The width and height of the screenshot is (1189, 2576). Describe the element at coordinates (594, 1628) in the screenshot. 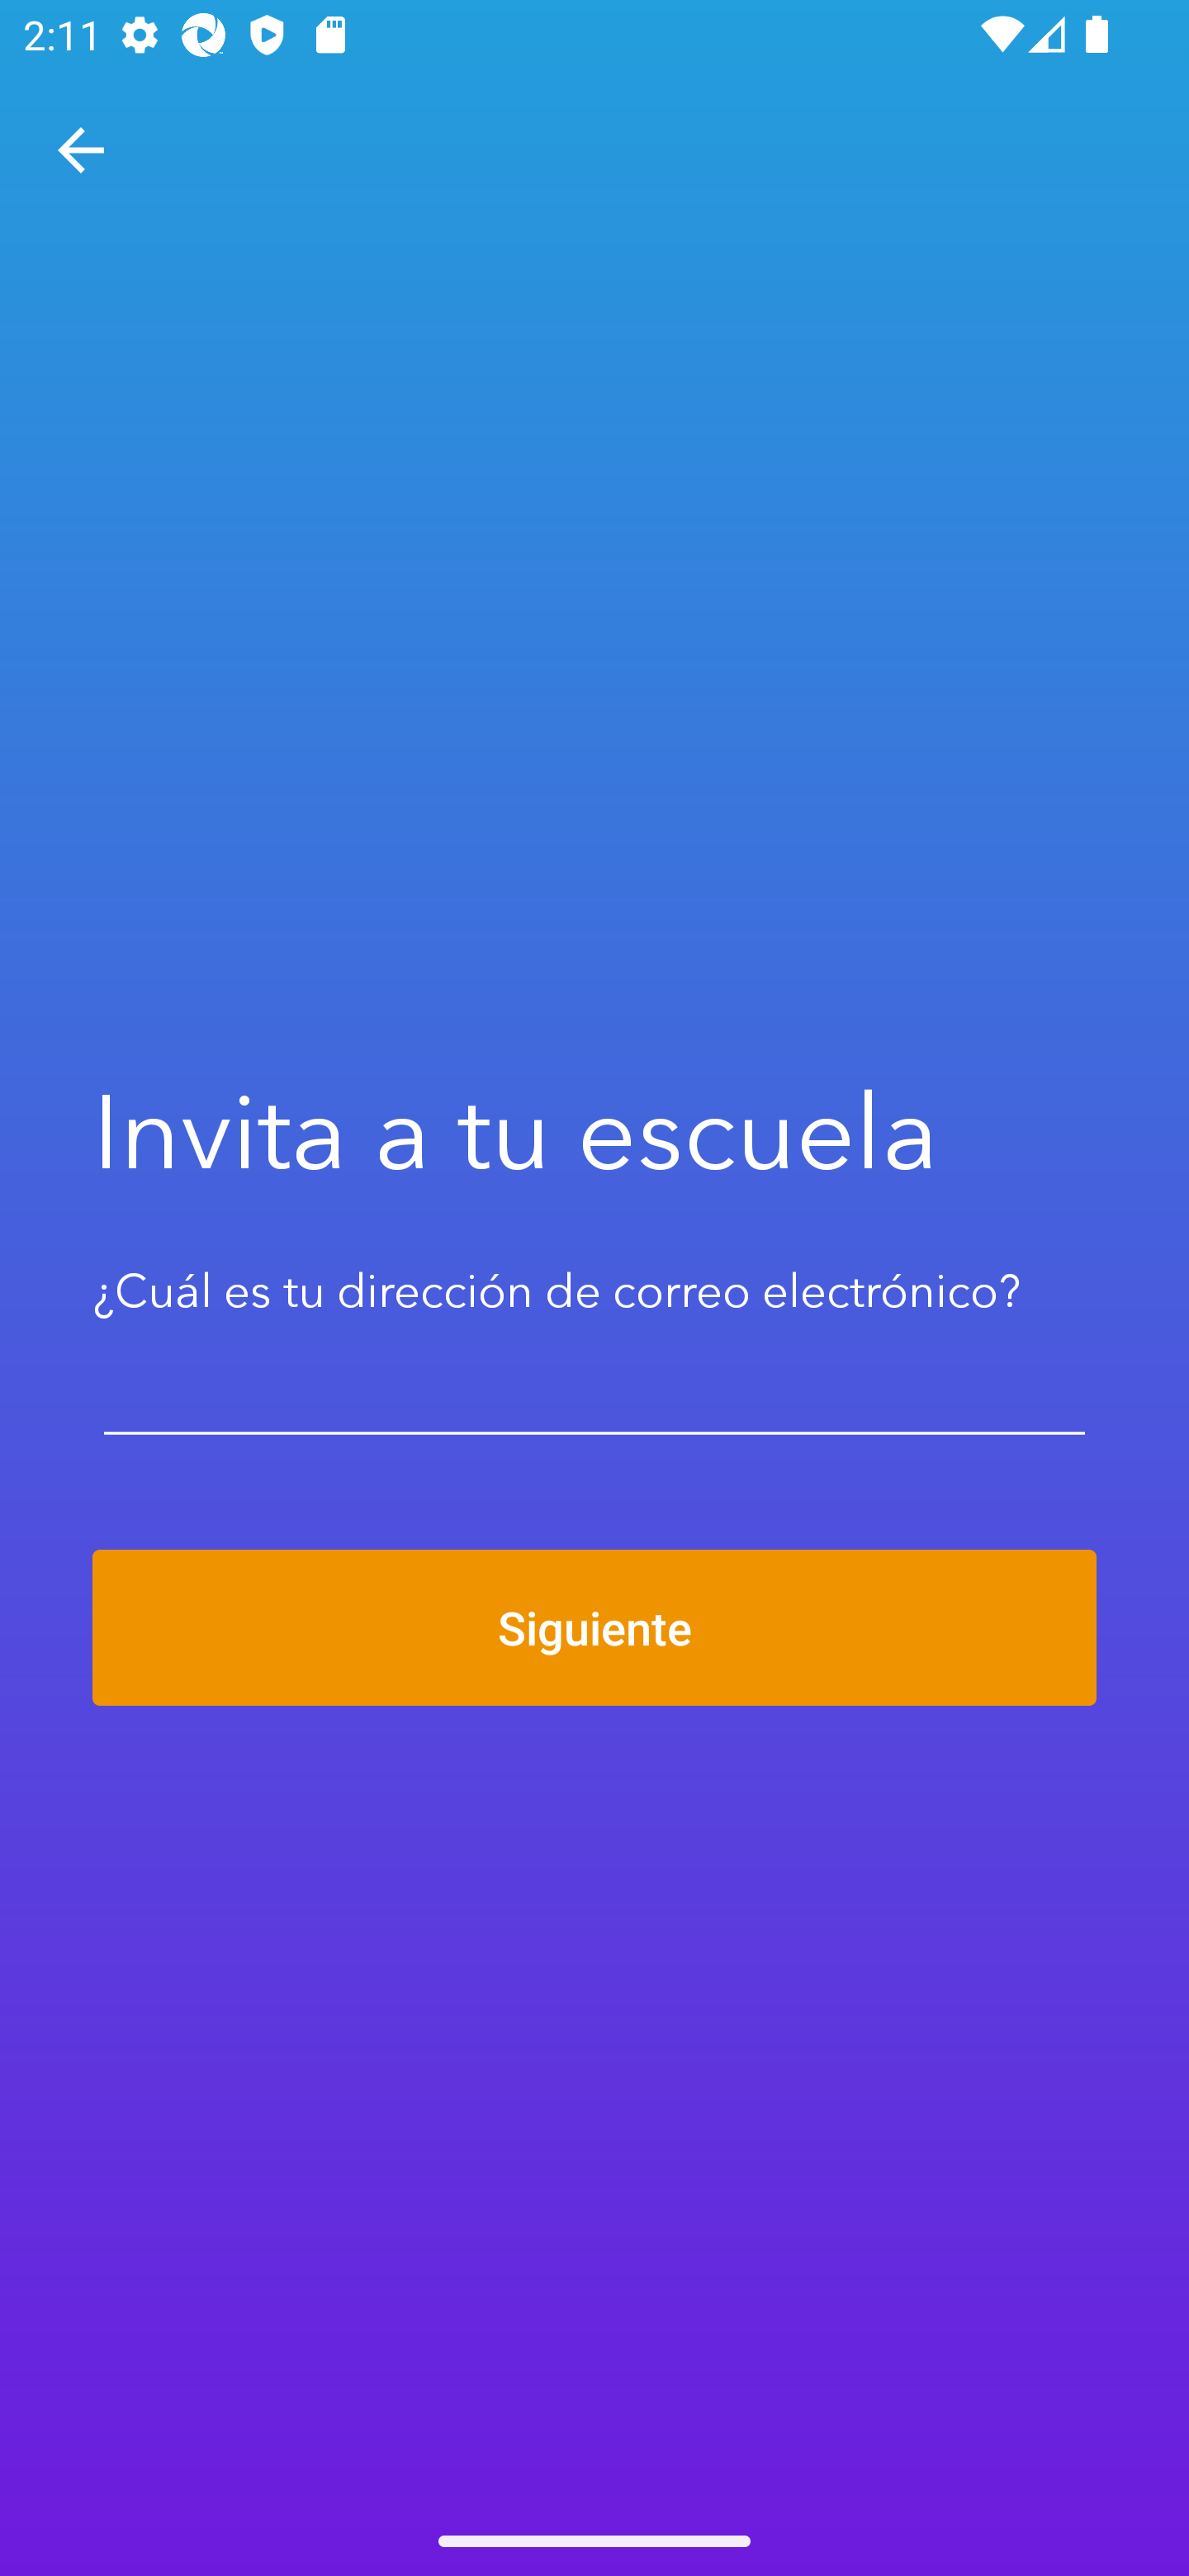

I see `Siguiente` at that location.